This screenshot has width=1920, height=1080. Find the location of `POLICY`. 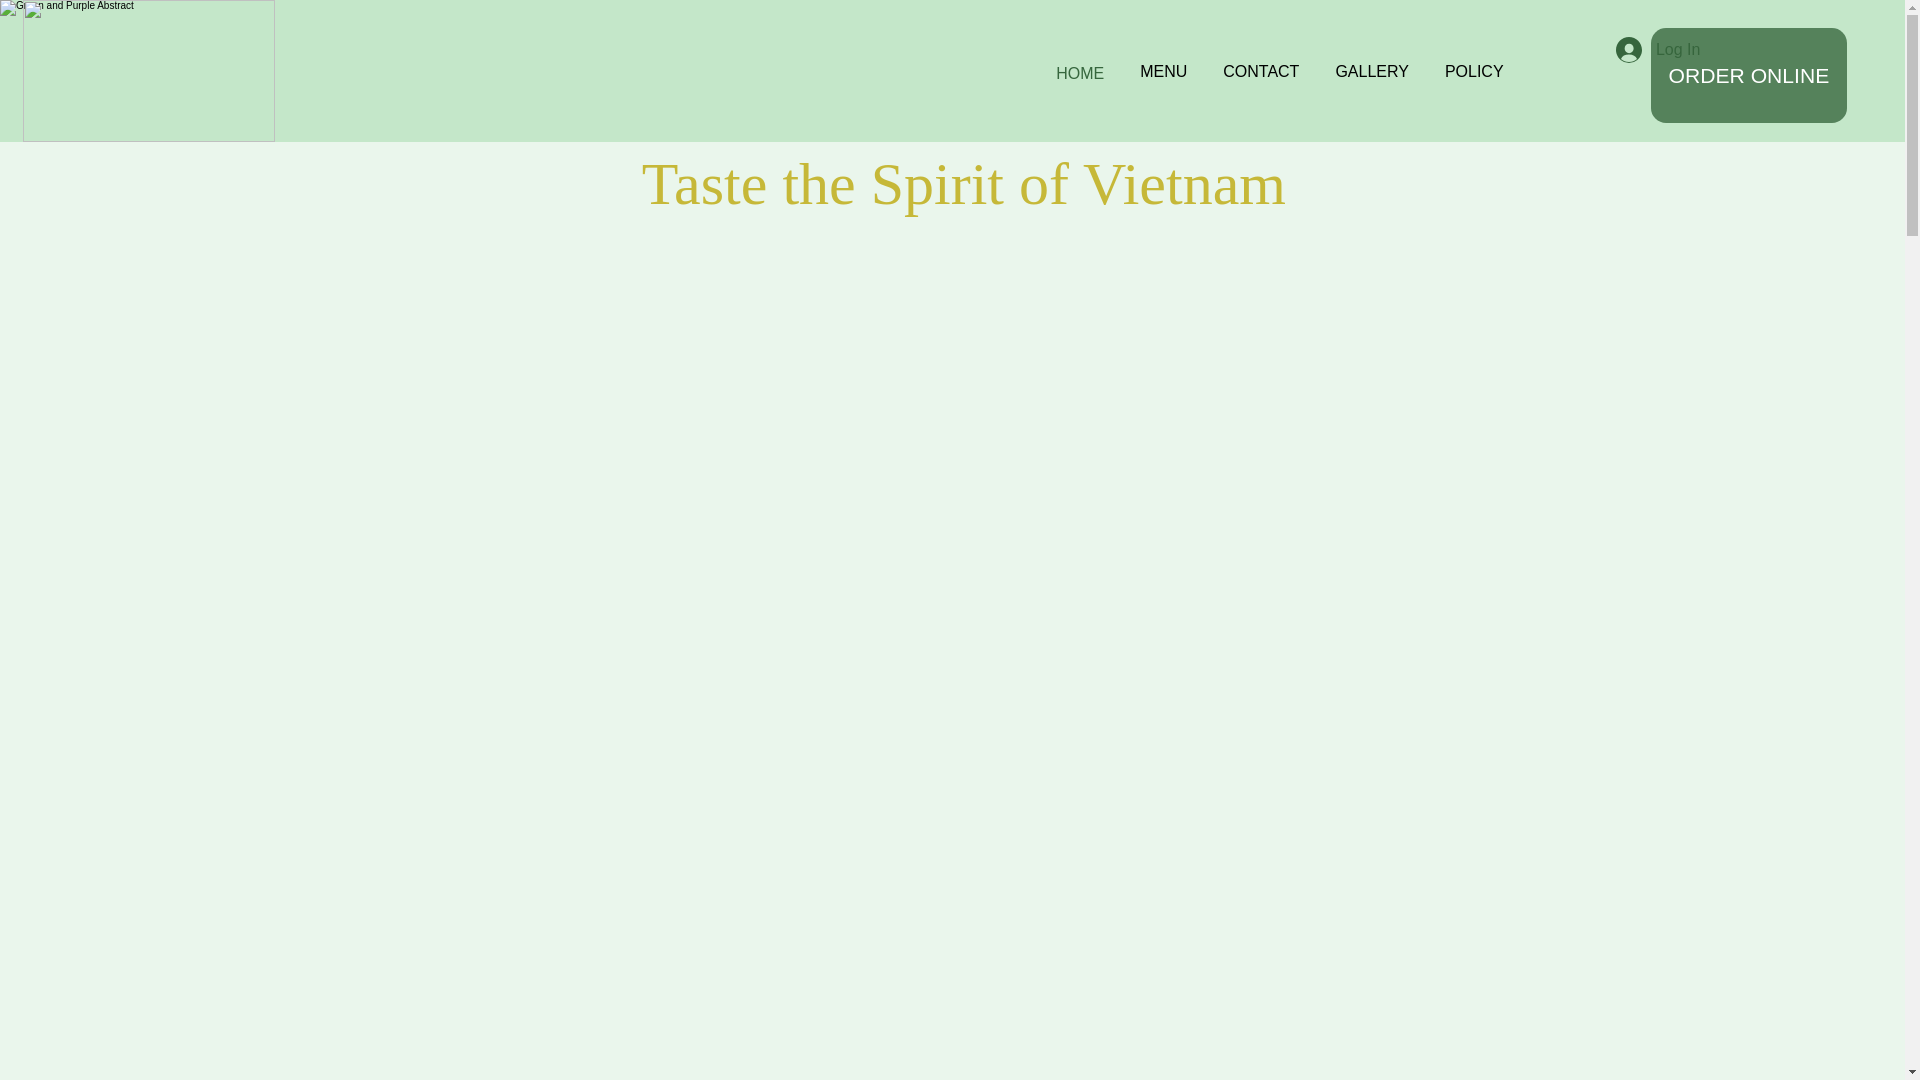

POLICY is located at coordinates (1474, 72).